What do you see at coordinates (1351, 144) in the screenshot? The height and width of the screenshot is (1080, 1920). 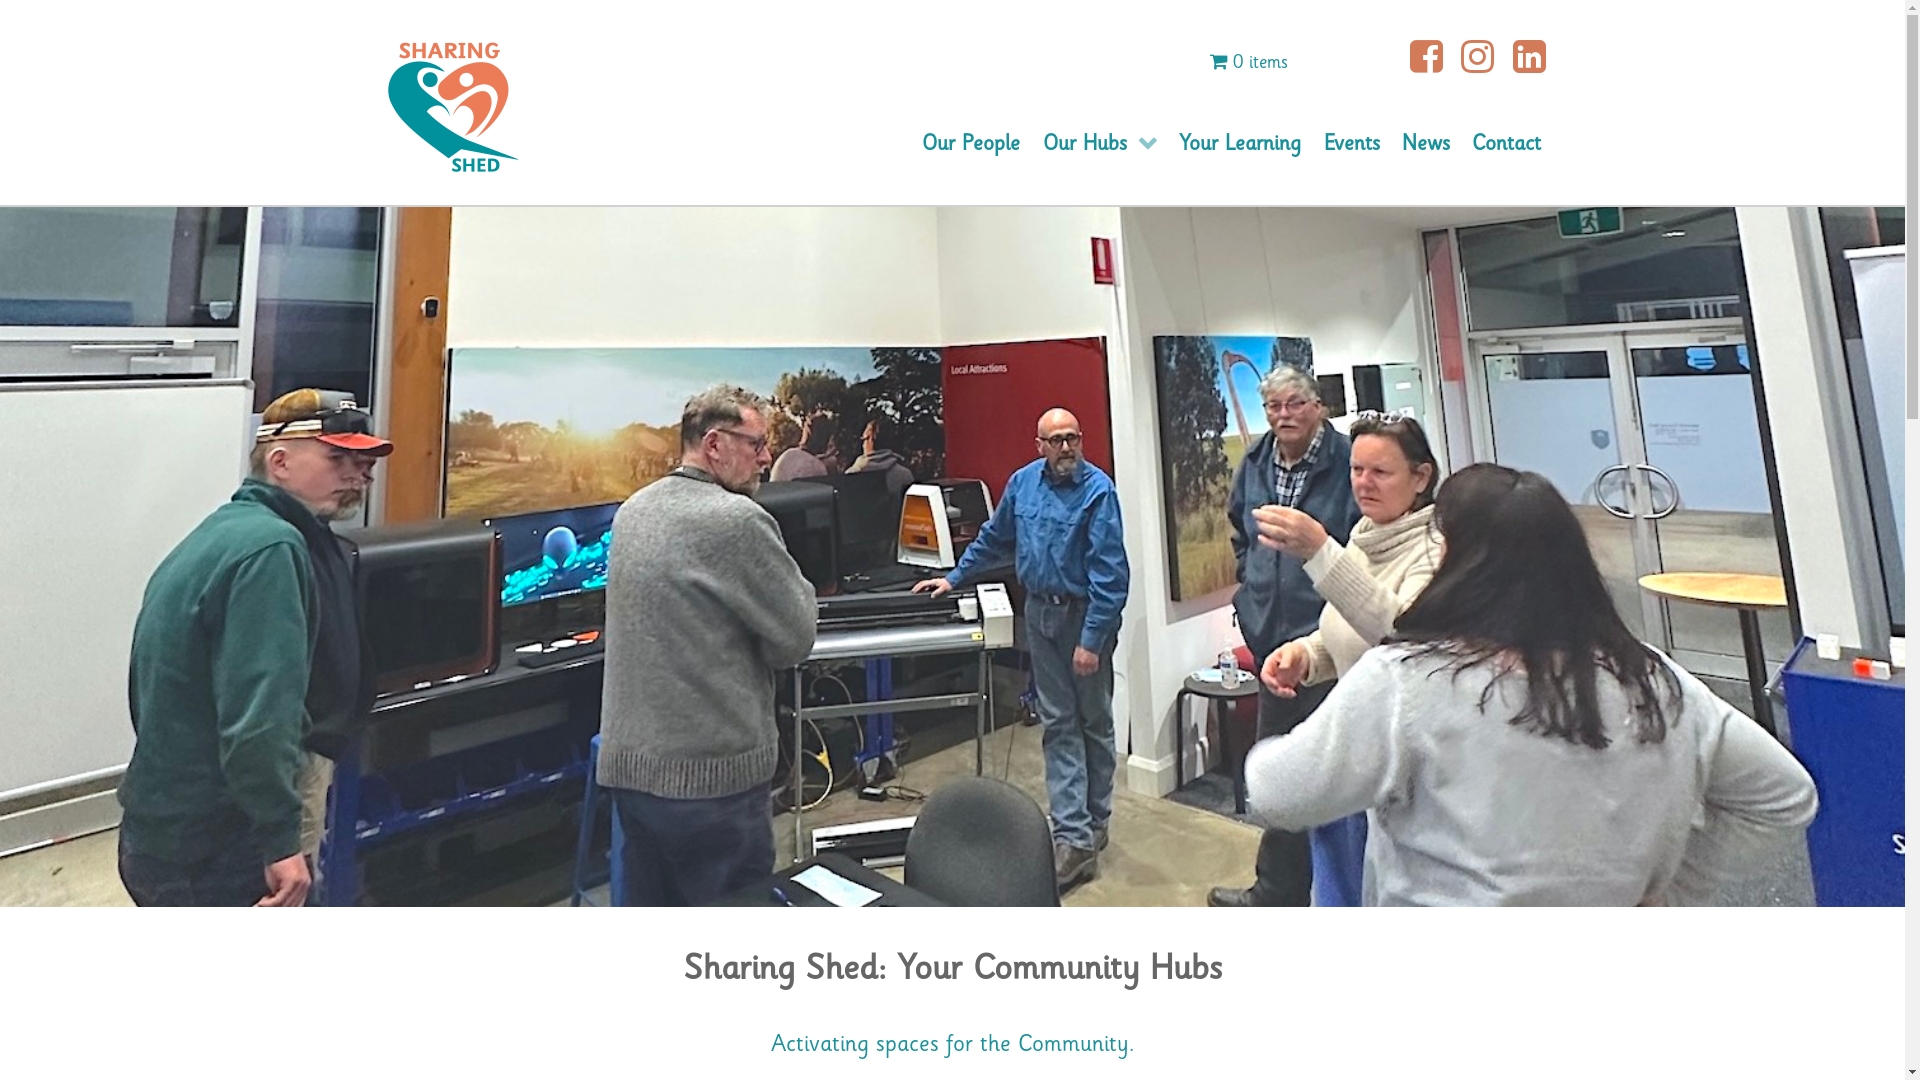 I see `Events` at bounding box center [1351, 144].